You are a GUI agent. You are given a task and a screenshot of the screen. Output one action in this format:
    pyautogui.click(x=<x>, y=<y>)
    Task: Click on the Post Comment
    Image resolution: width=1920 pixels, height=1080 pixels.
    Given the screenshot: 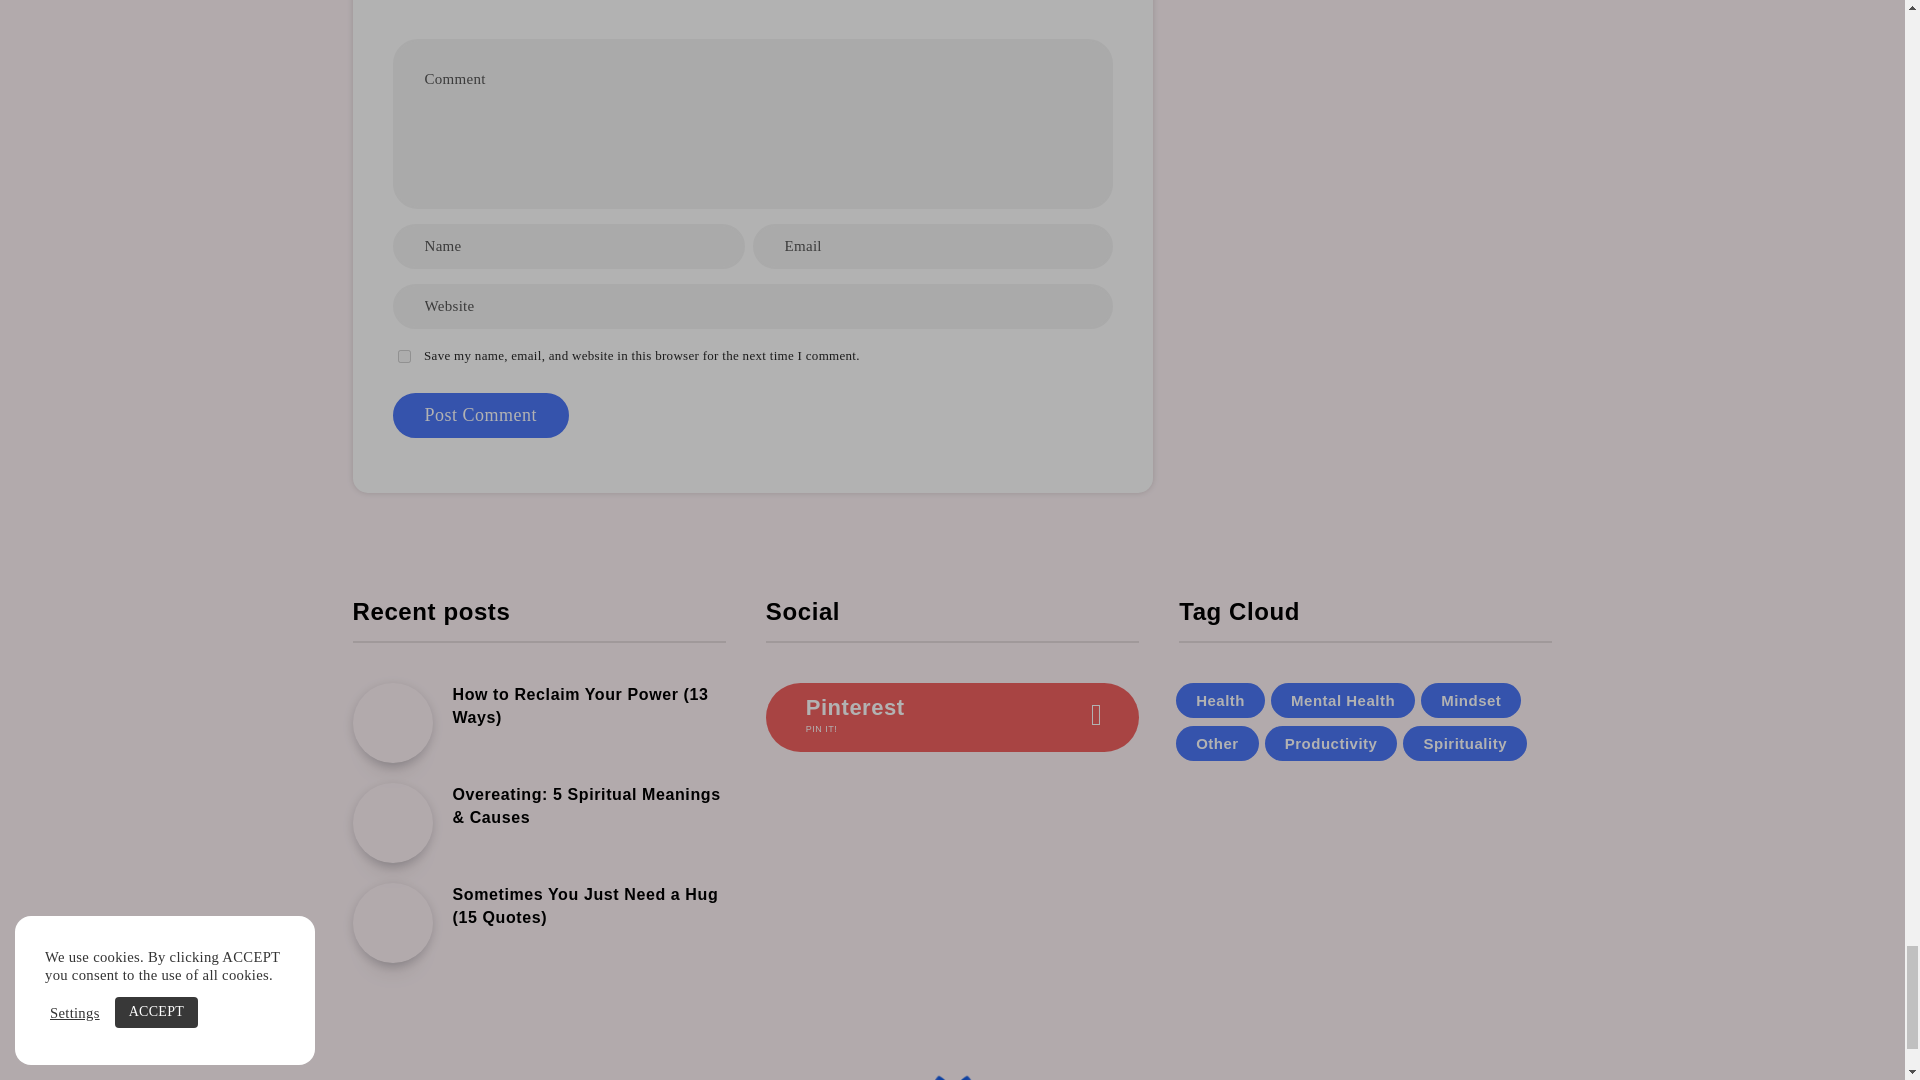 What is the action you would take?
    pyautogui.click(x=480, y=416)
    